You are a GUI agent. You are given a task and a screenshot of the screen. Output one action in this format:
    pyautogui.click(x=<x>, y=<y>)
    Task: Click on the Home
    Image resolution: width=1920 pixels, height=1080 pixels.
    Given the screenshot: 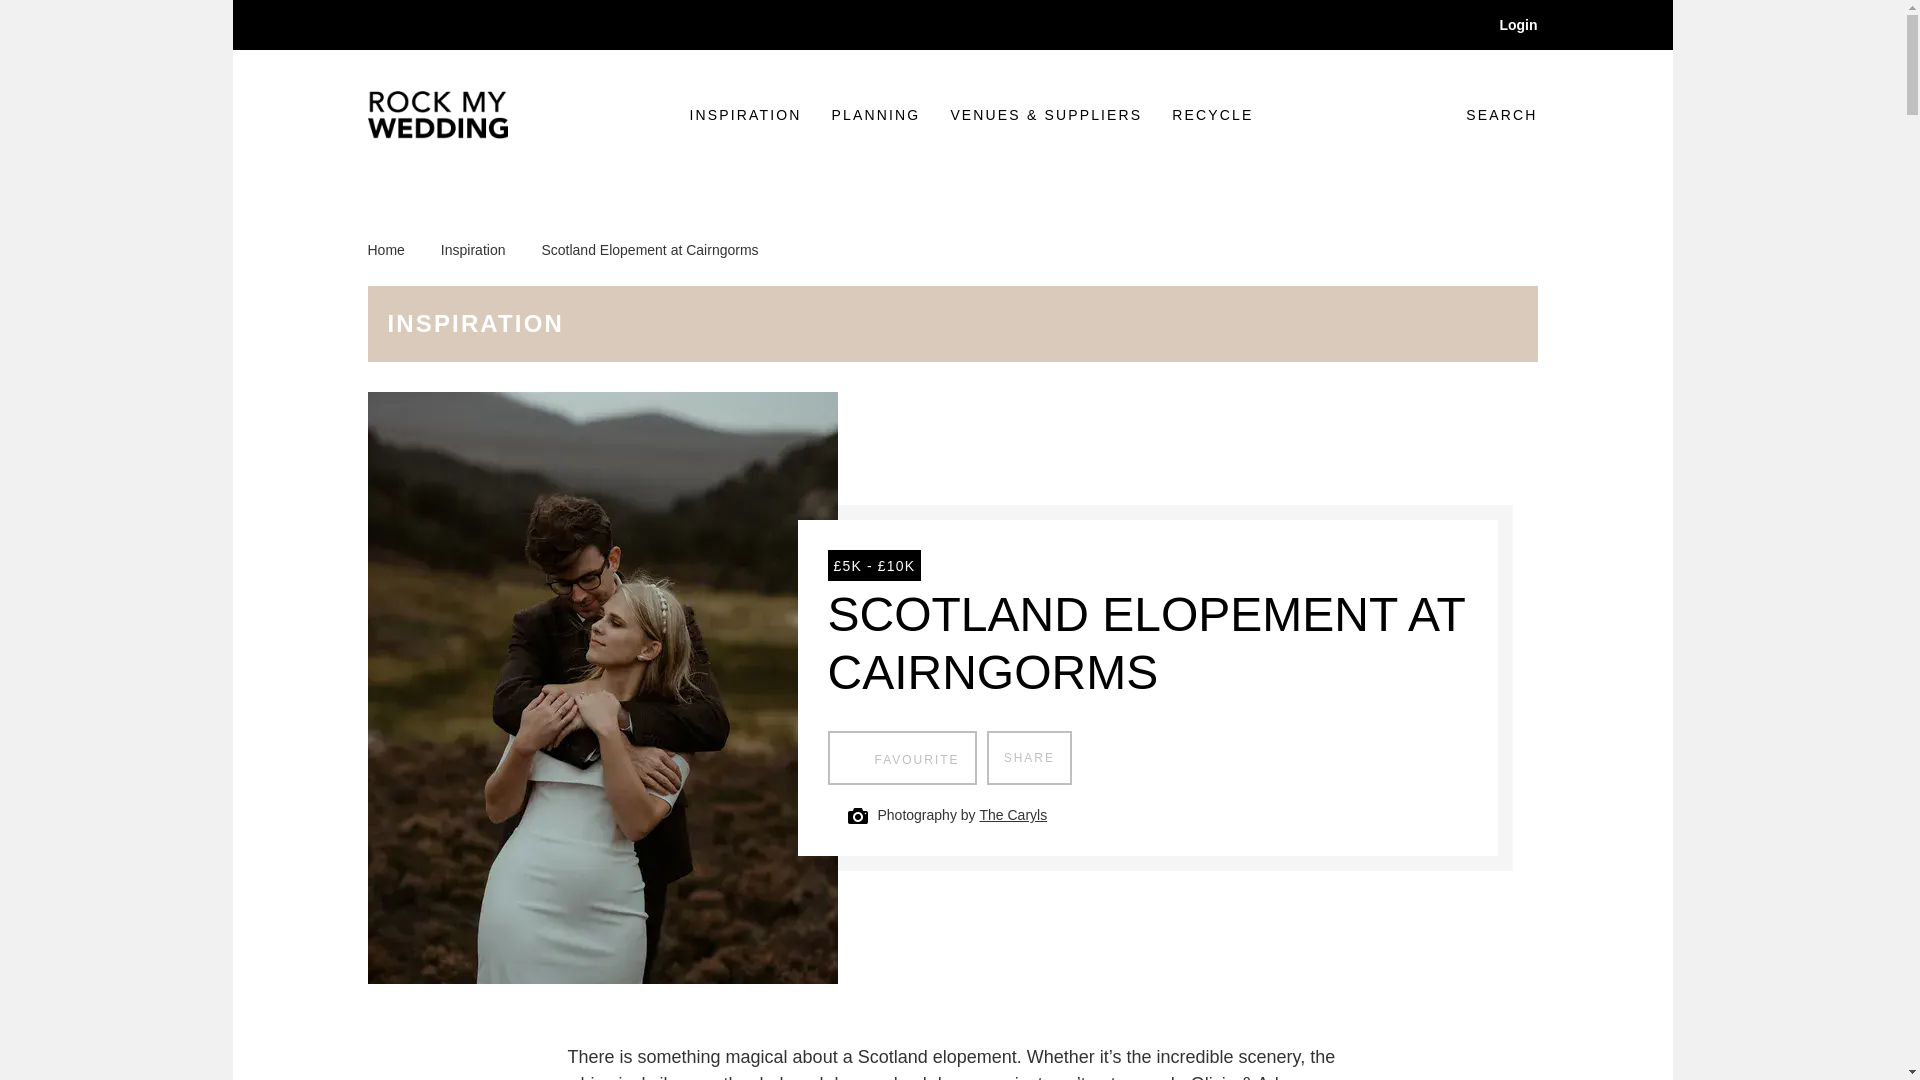 What is the action you would take?
    pyautogui.click(x=902, y=758)
    